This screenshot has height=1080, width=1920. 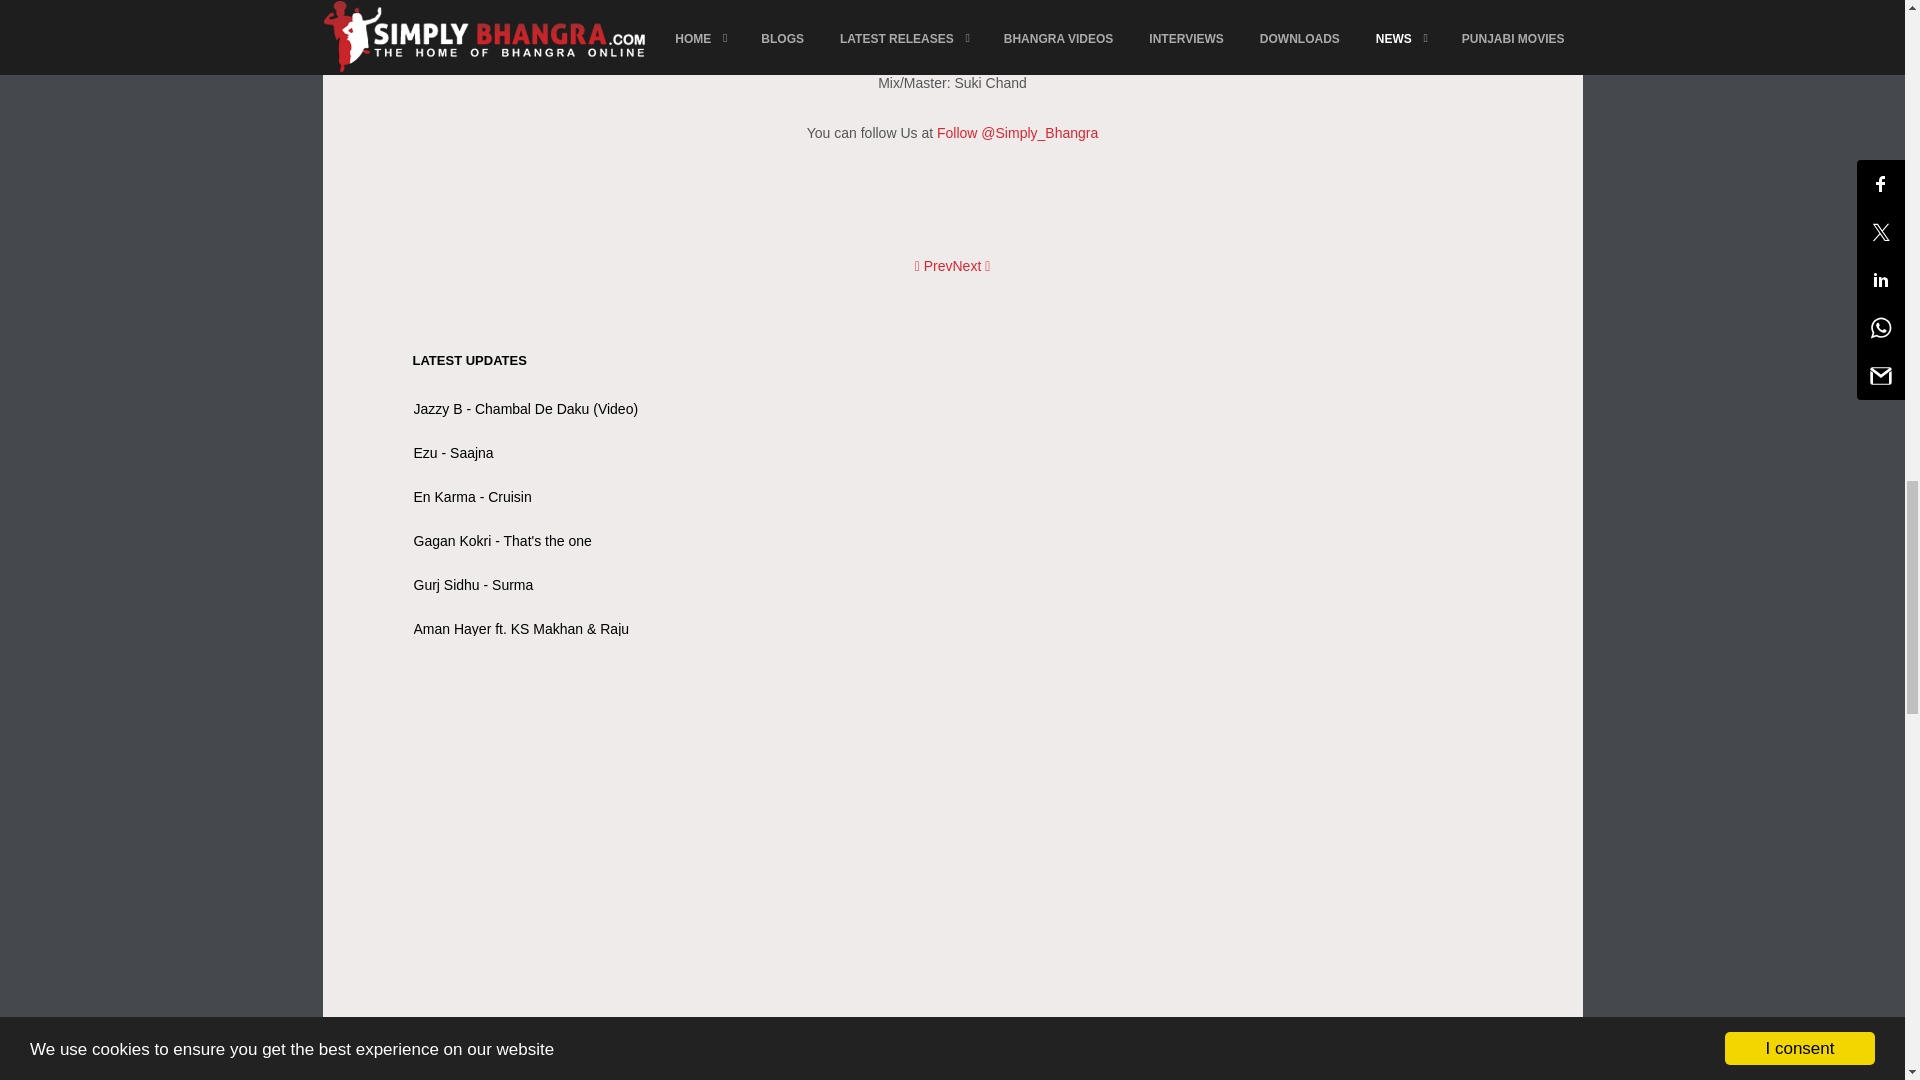 I want to click on Ezu - Saajna, so click(x=454, y=452).